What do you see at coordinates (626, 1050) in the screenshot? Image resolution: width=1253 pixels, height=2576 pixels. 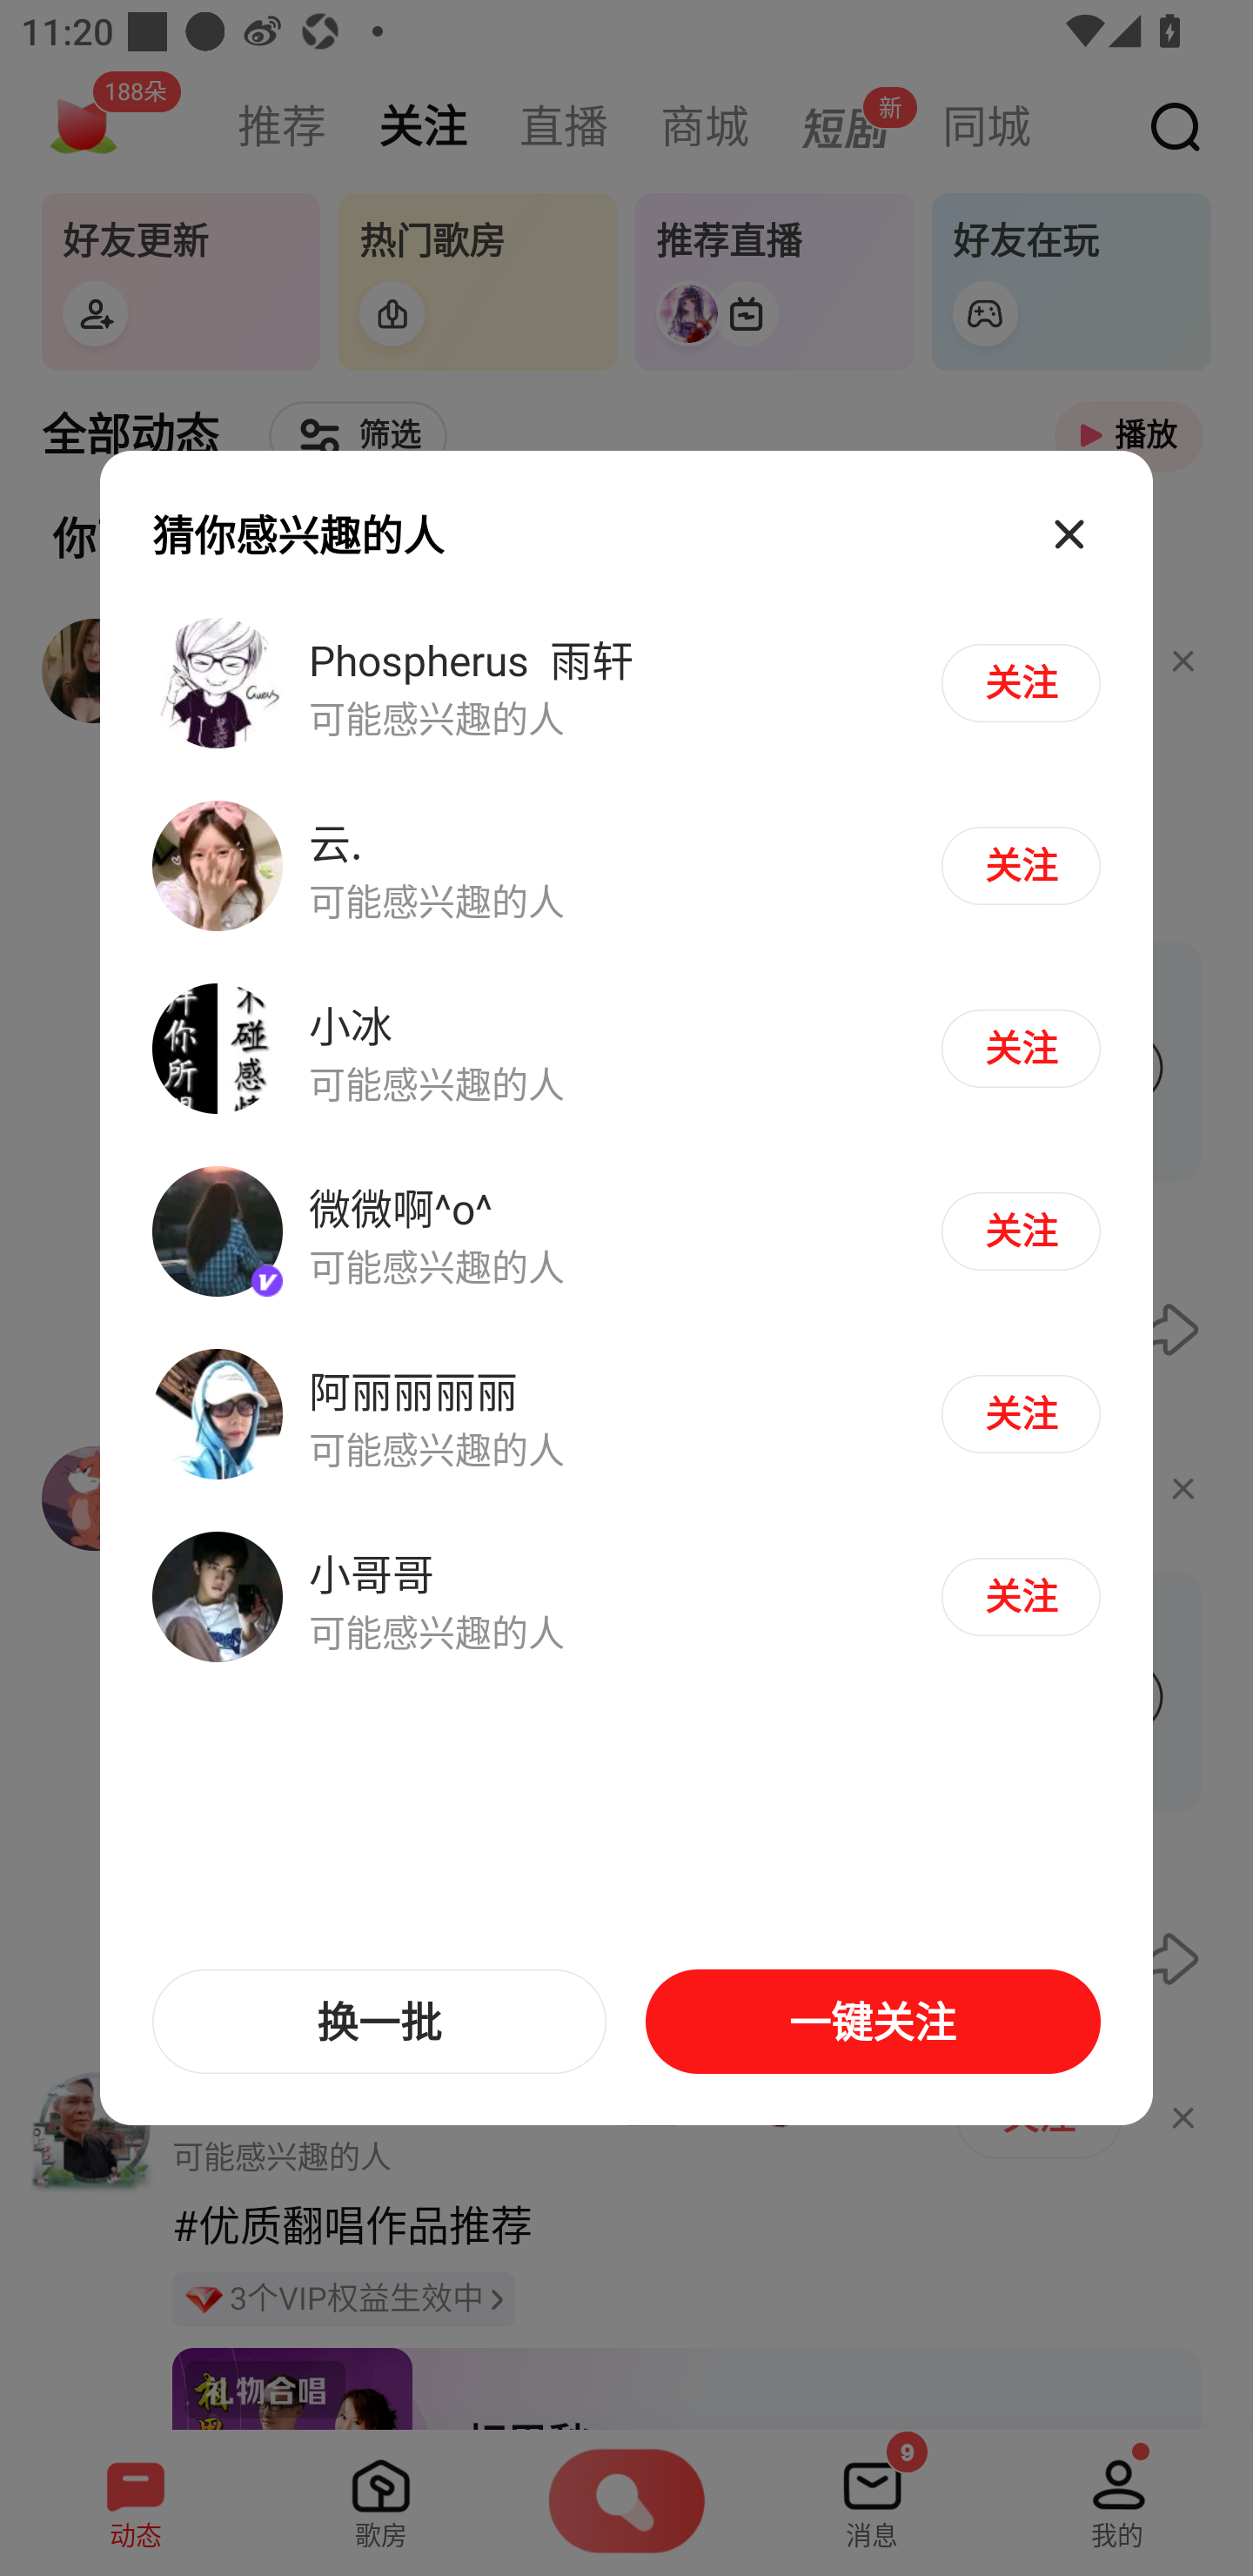 I see `小冰 可能感兴趣的人 关注 按钮` at bounding box center [626, 1050].